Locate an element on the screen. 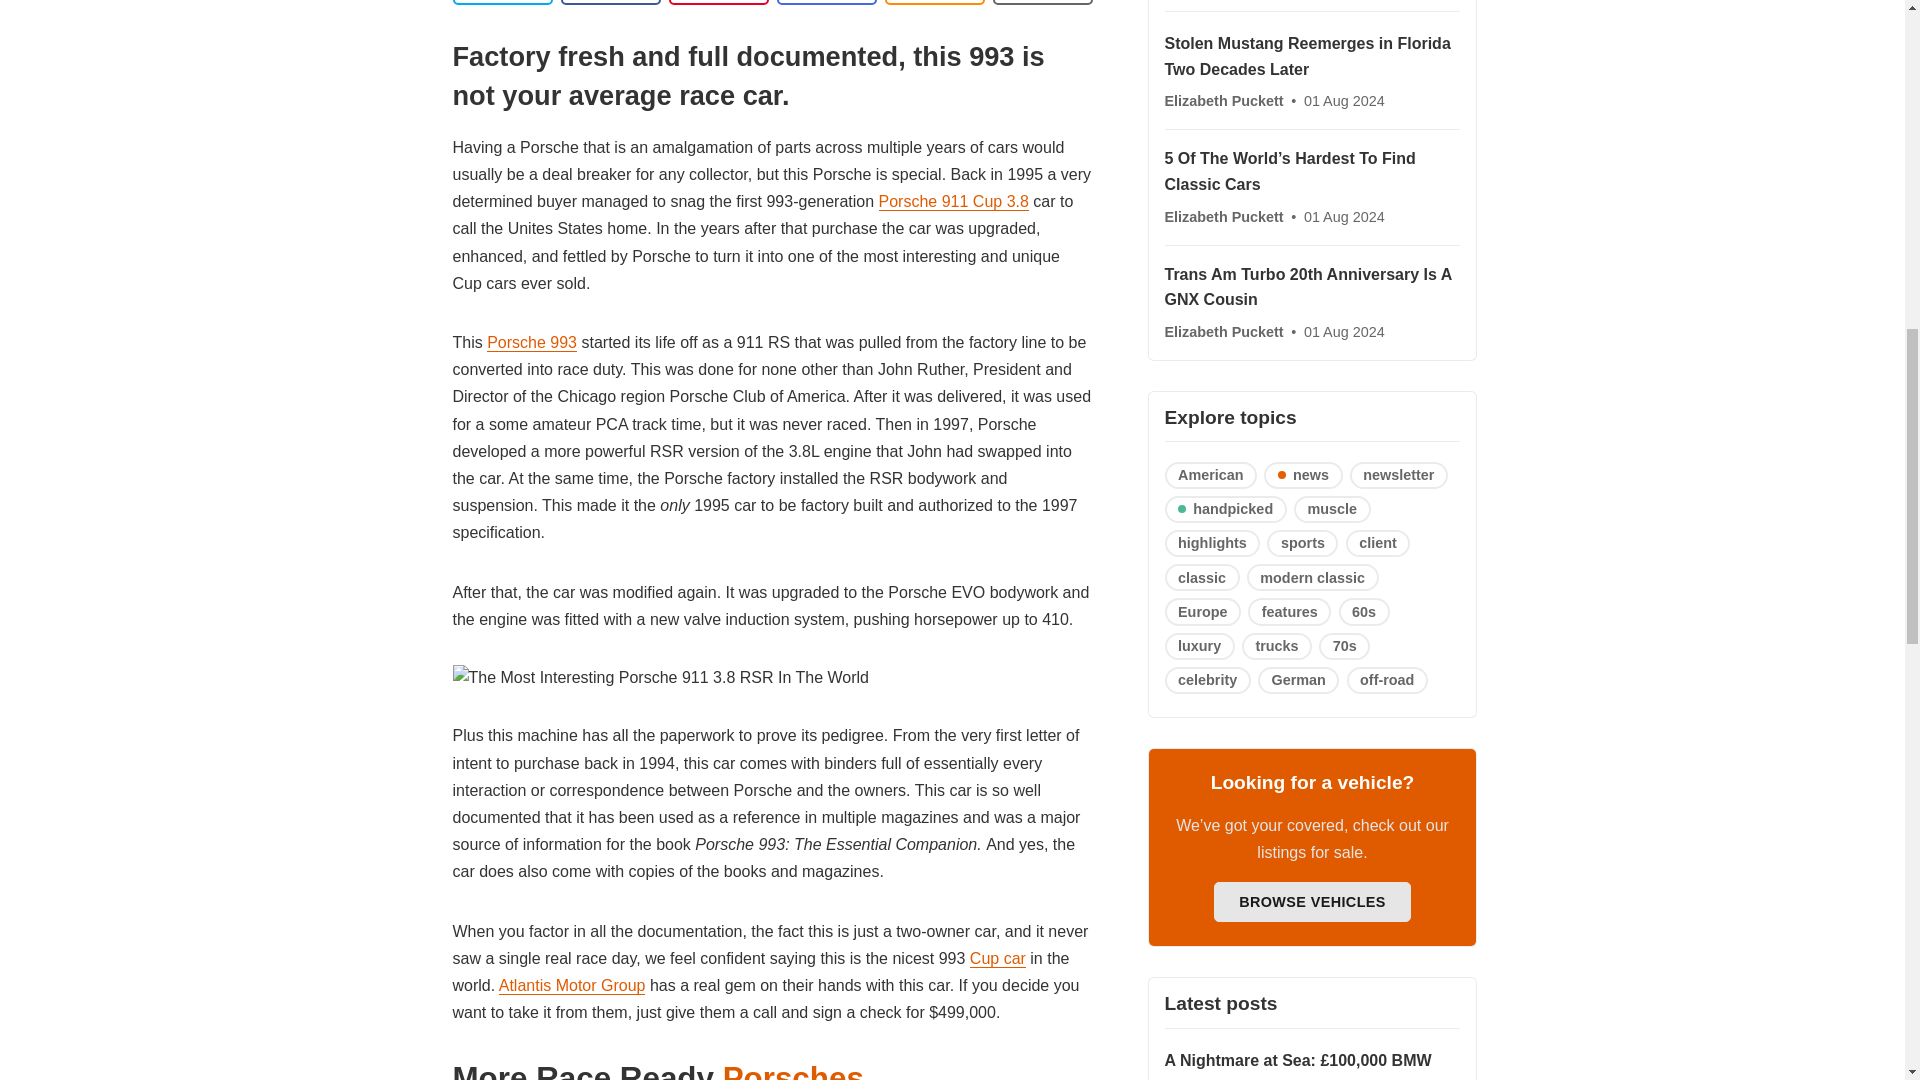 The height and width of the screenshot is (1080, 1920). Porsche 993 is located at coordinates (532, 342).